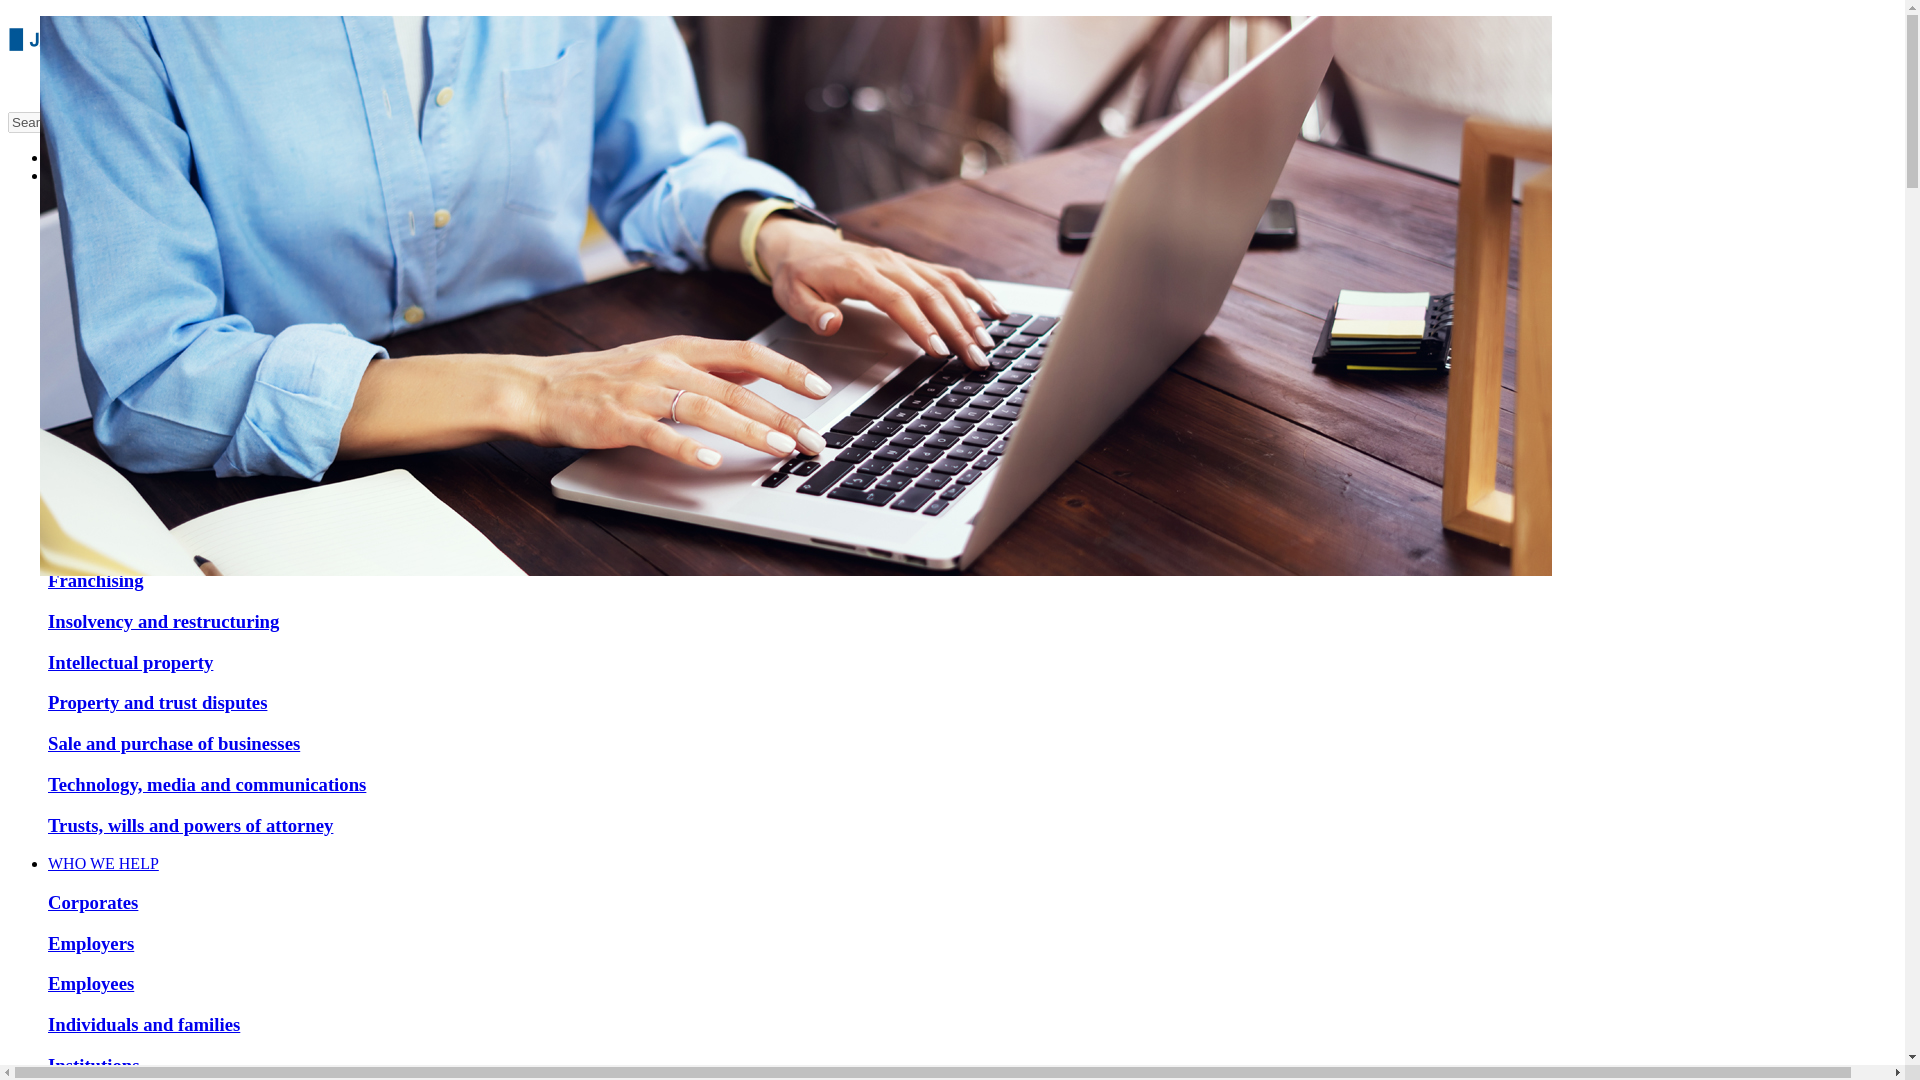 The height and width of the screenshot is (1080, 1920). I want to click on Intellectual property, so click(130, 662).